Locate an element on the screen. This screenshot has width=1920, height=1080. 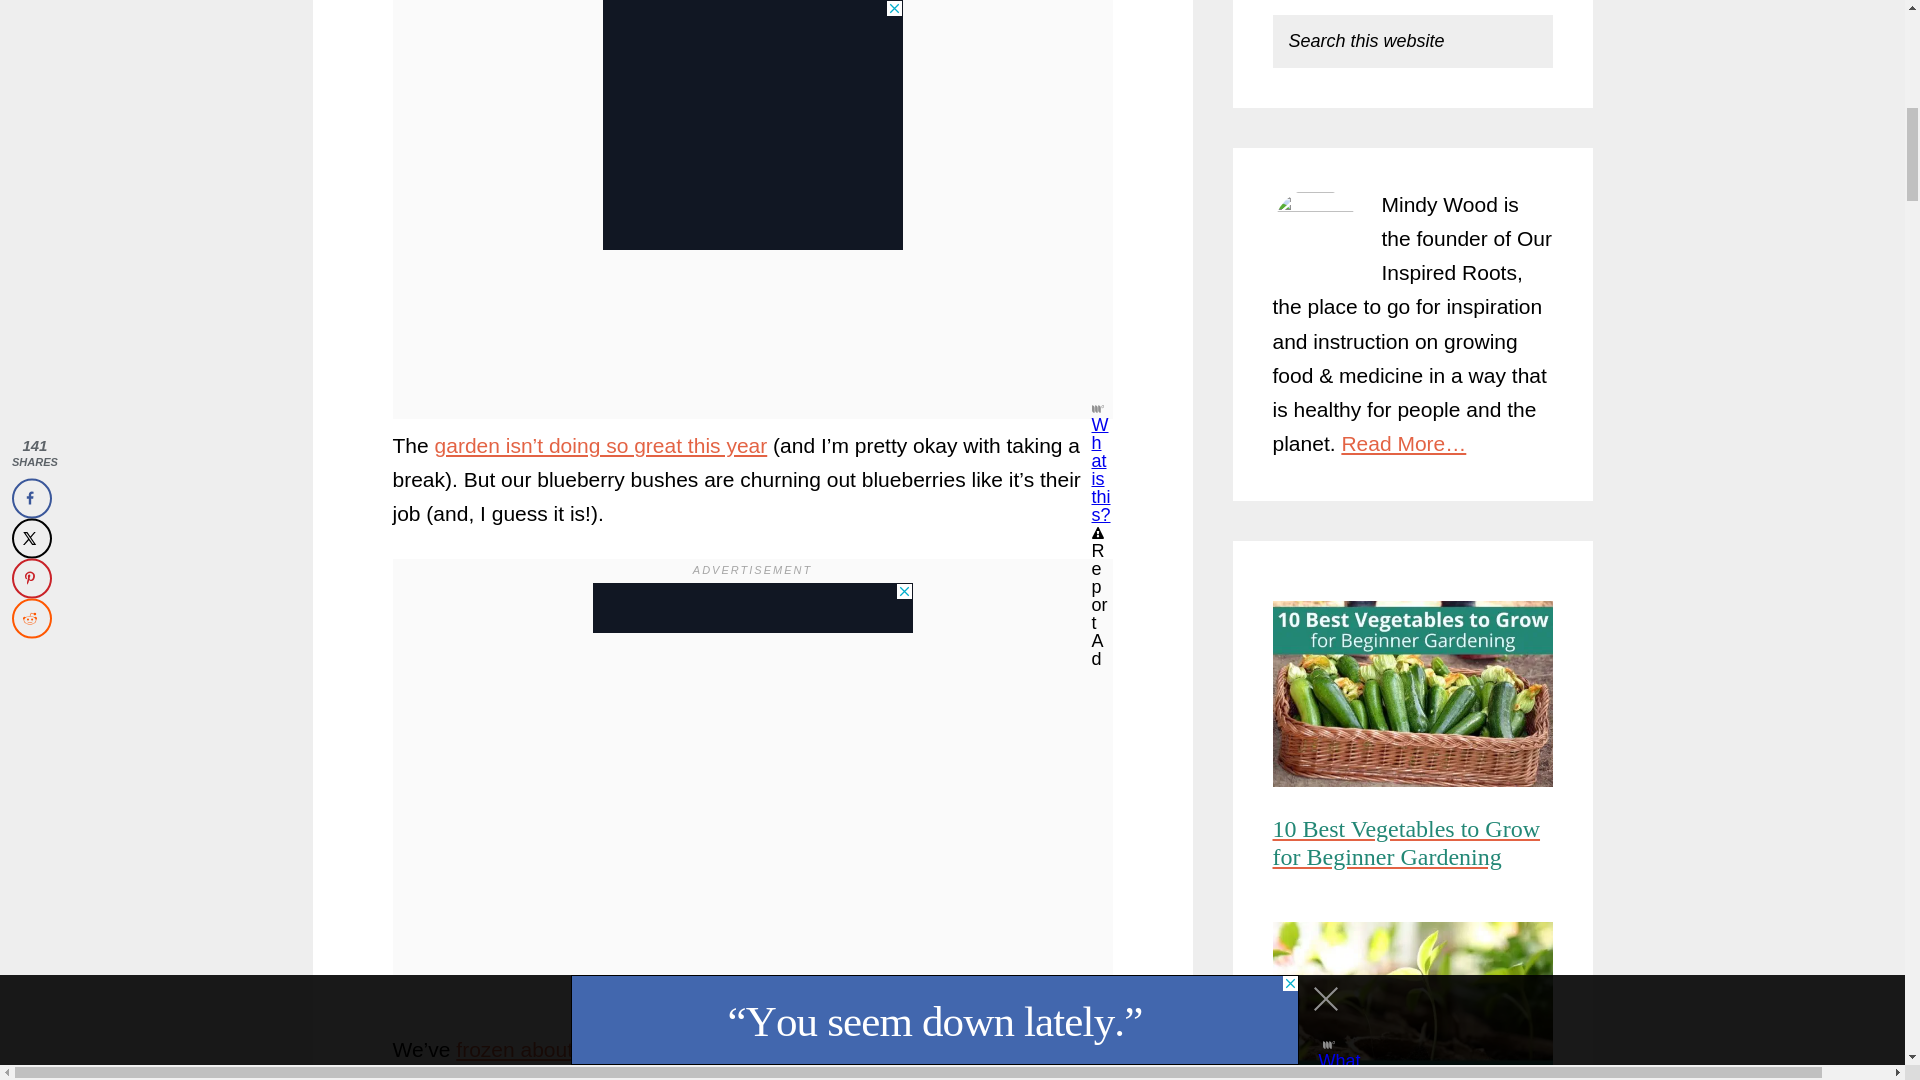
3rd party ad content is located at coordinates (752, 608).